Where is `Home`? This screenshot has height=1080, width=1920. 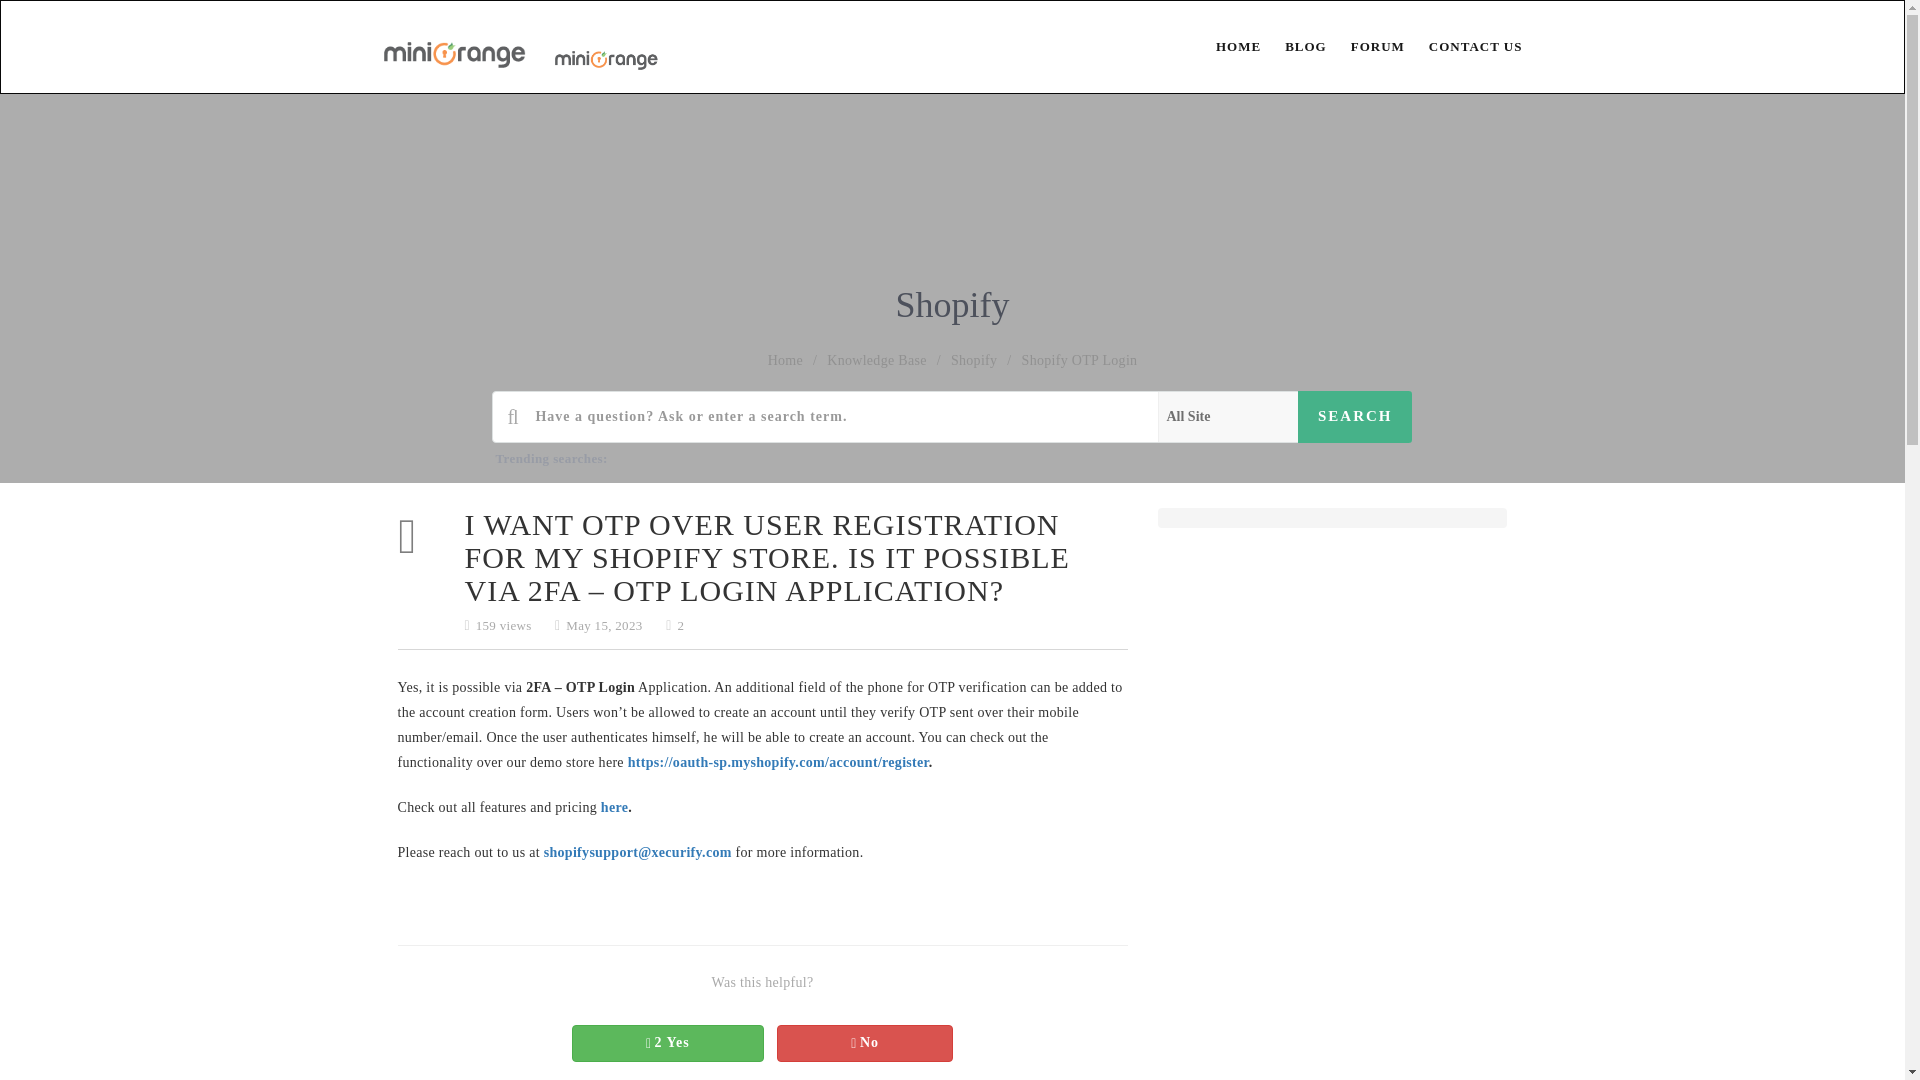 Home is located at coordinates (785, 360).